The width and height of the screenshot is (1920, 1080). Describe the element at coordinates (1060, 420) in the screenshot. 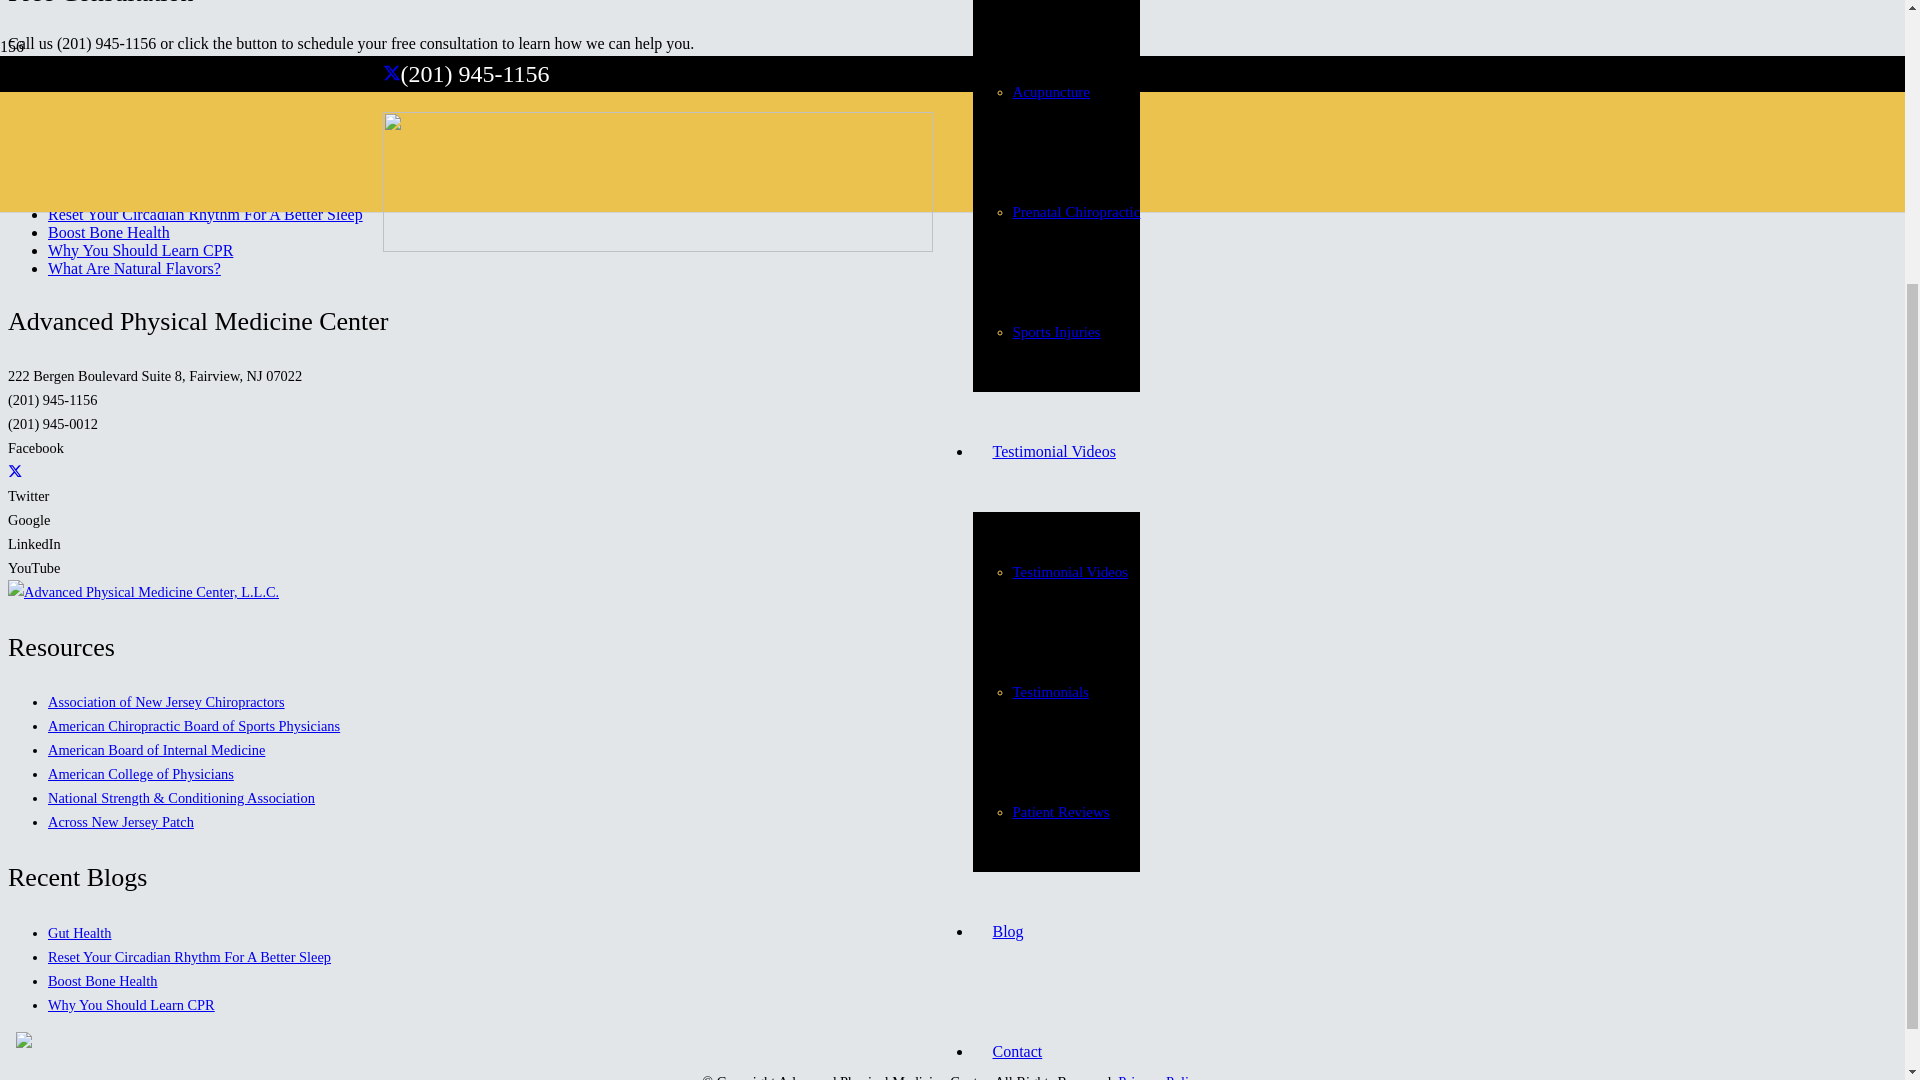

I see `Patient Reviews` at that location.